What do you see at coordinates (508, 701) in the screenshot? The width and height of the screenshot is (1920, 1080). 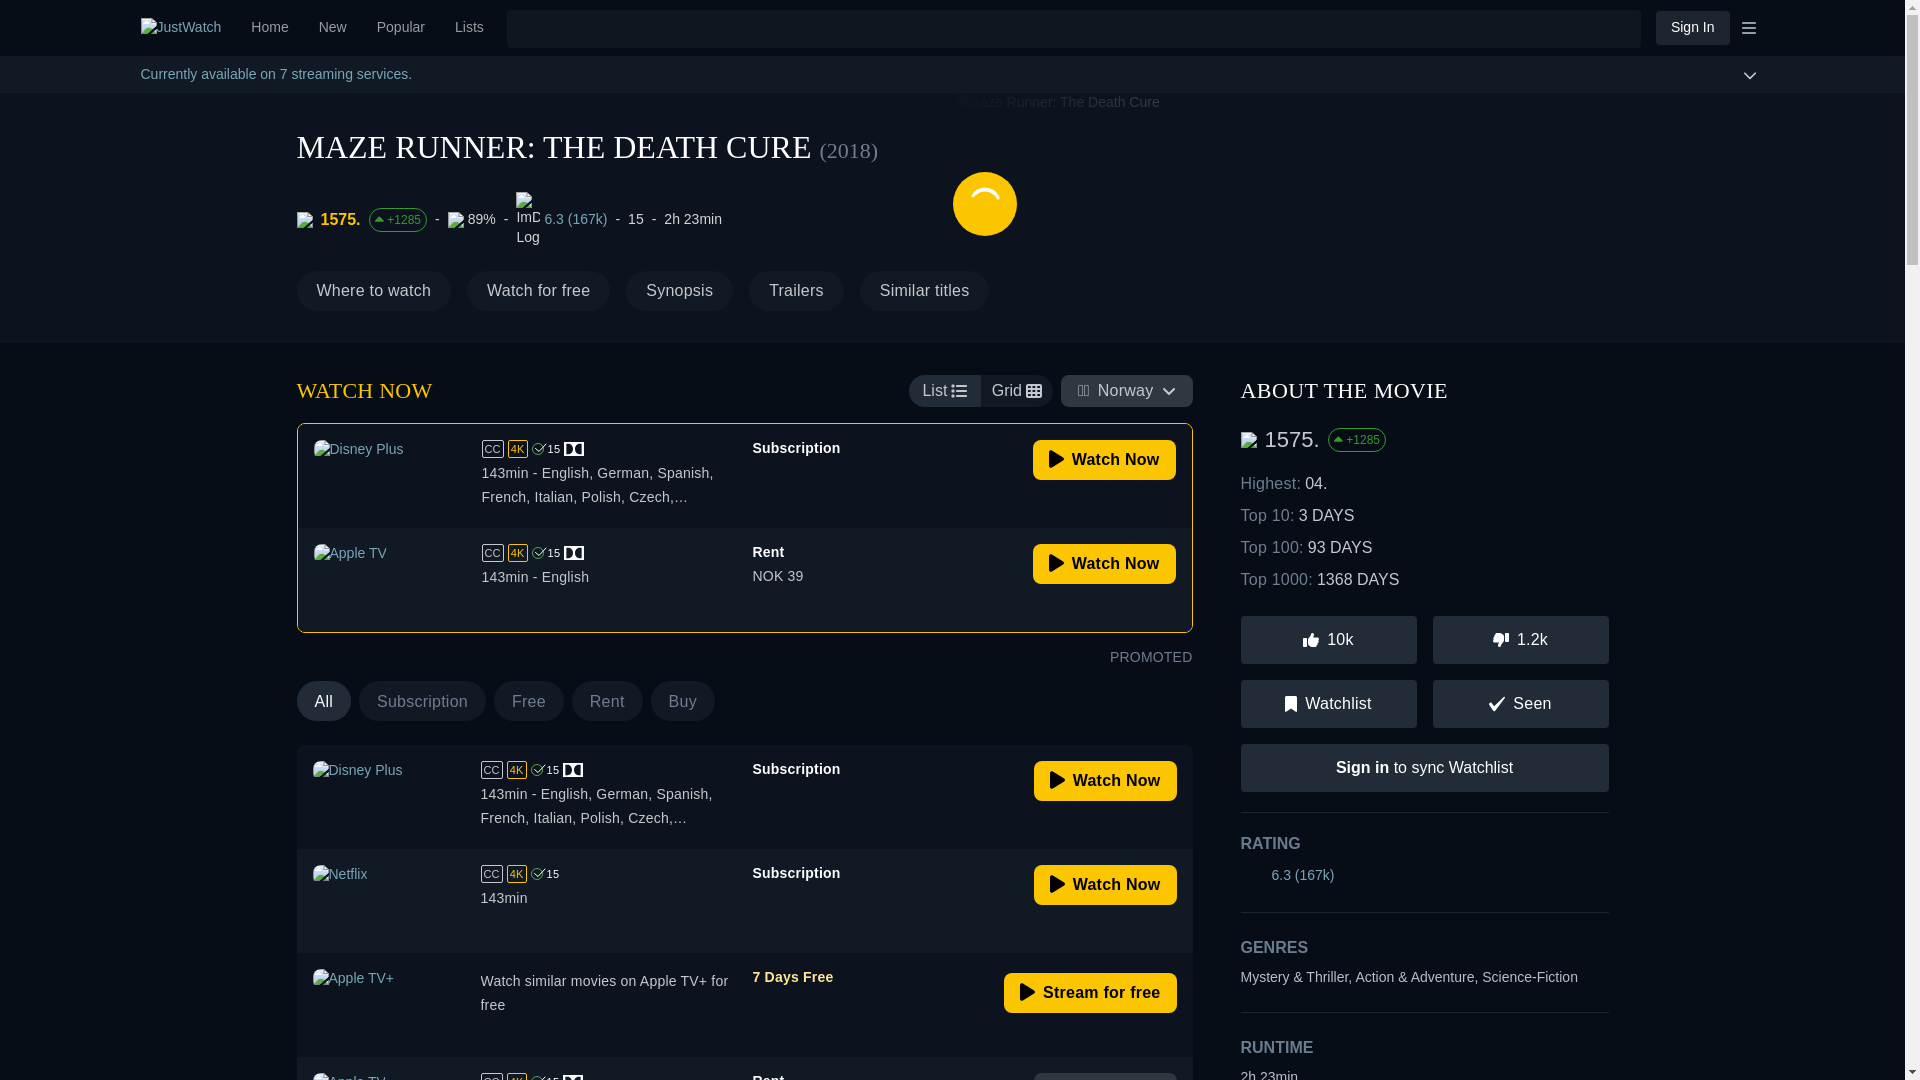 I see `Popular` at bounding box center [508, 701].